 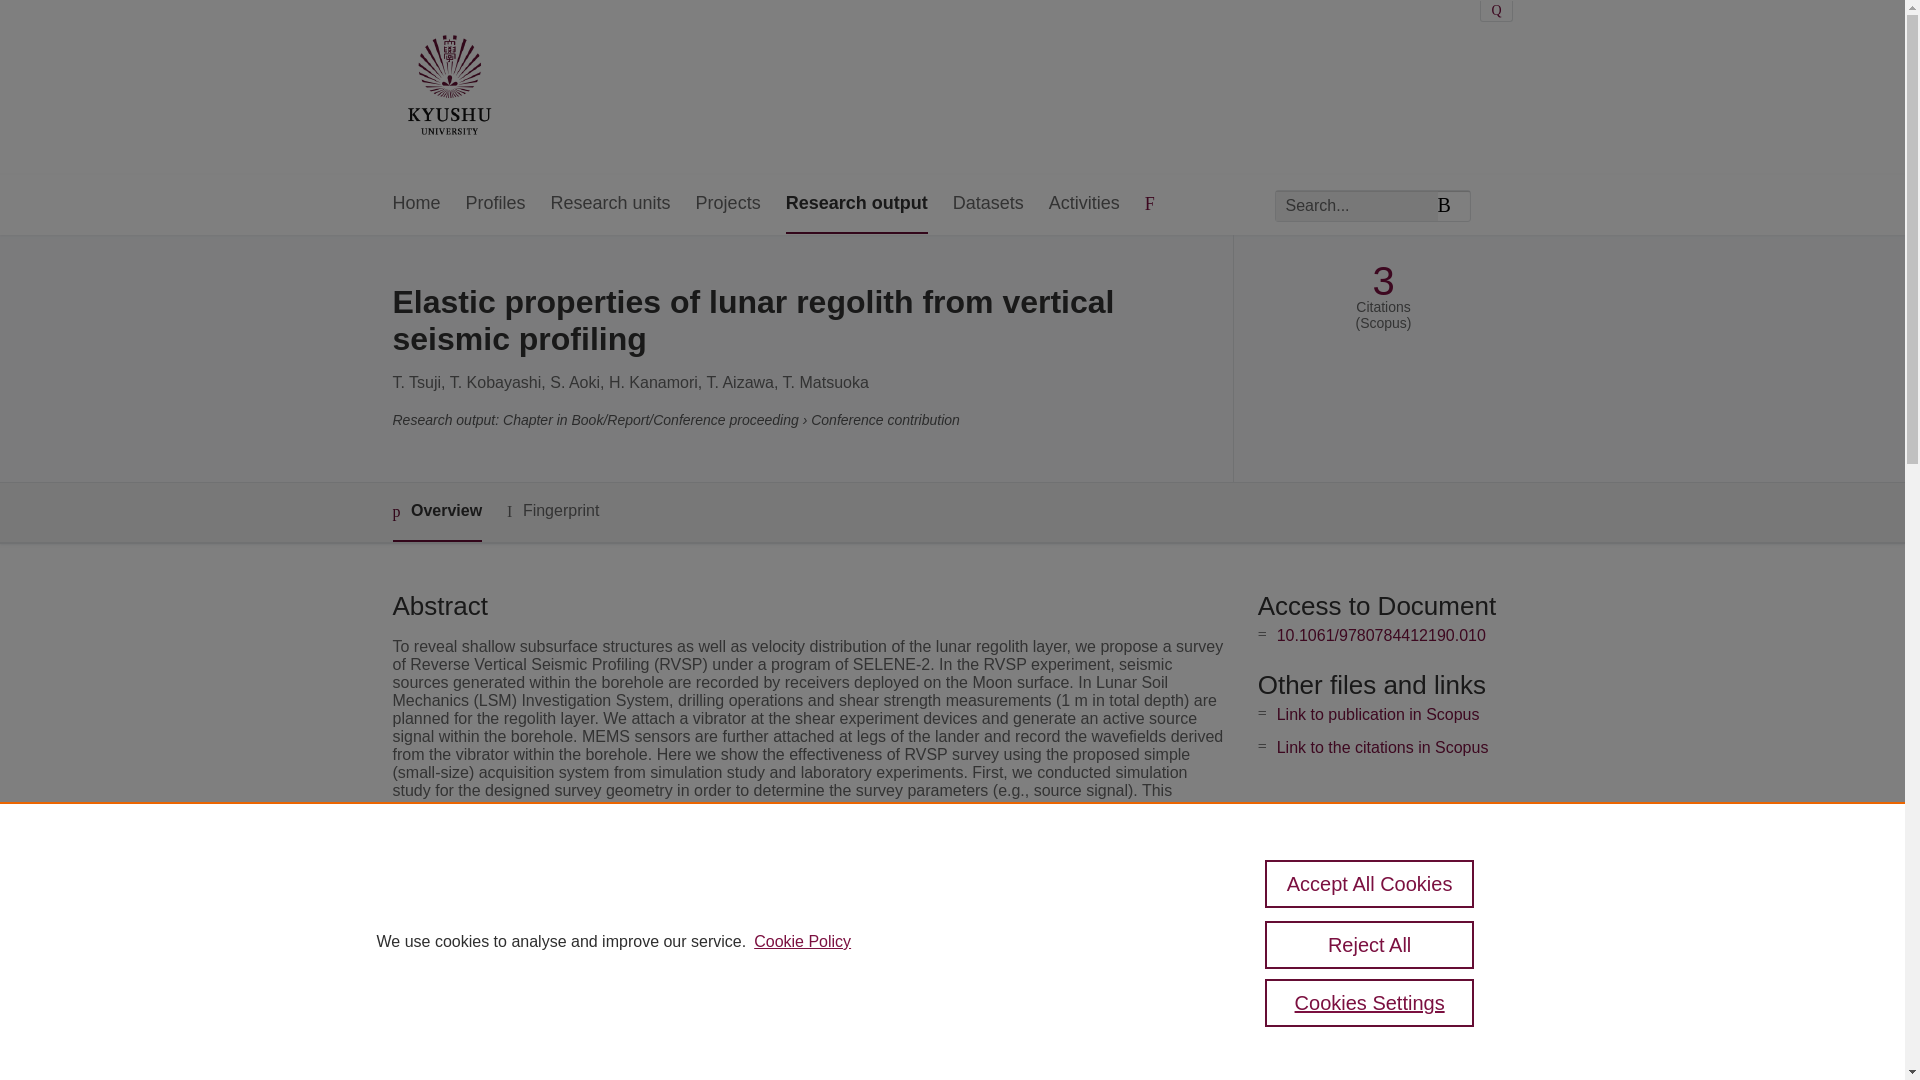 I want to click on Research output, so click(x=856, y=204).